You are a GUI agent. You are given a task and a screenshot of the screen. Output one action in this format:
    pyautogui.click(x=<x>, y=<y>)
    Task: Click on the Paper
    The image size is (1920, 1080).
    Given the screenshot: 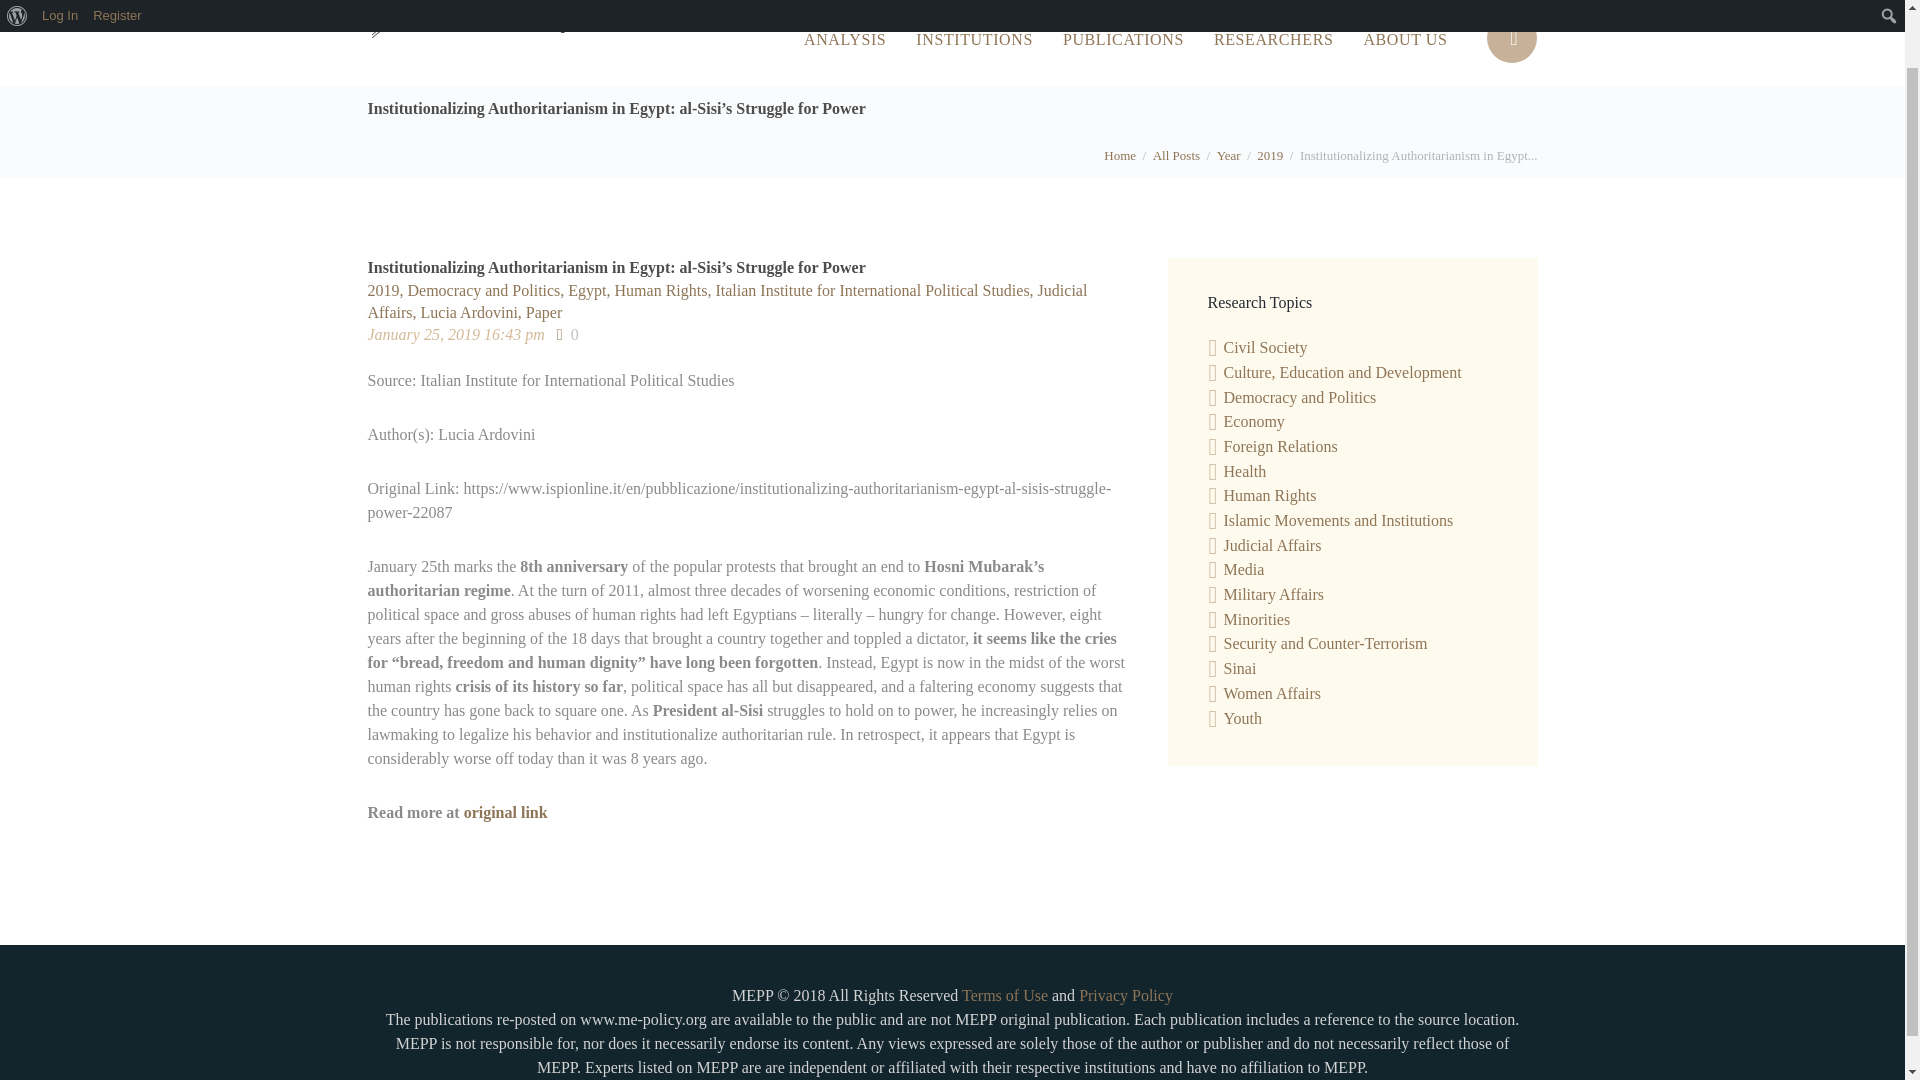 What is the action you would take?
    pyautogui.click(x=544, y=312)
    